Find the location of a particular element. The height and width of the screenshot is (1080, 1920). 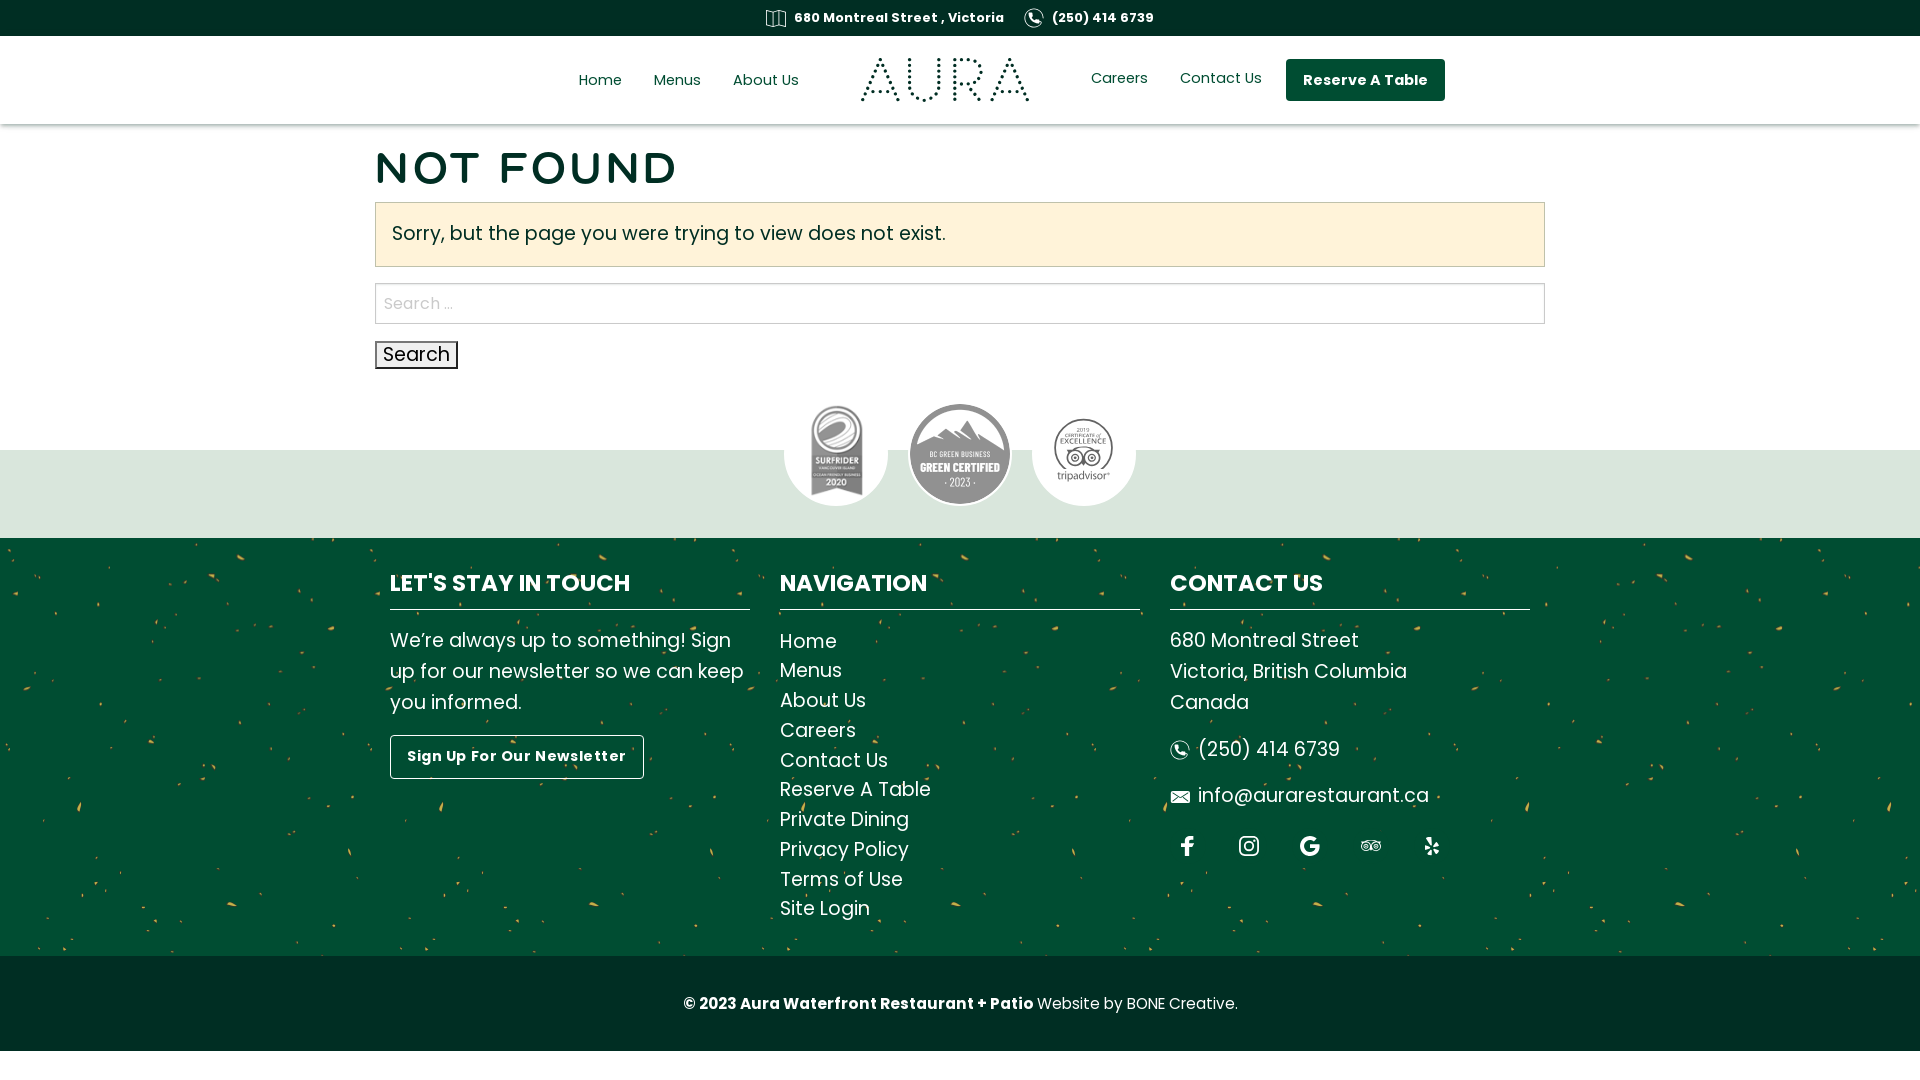

Careers is located at coordinates (1120, 78).